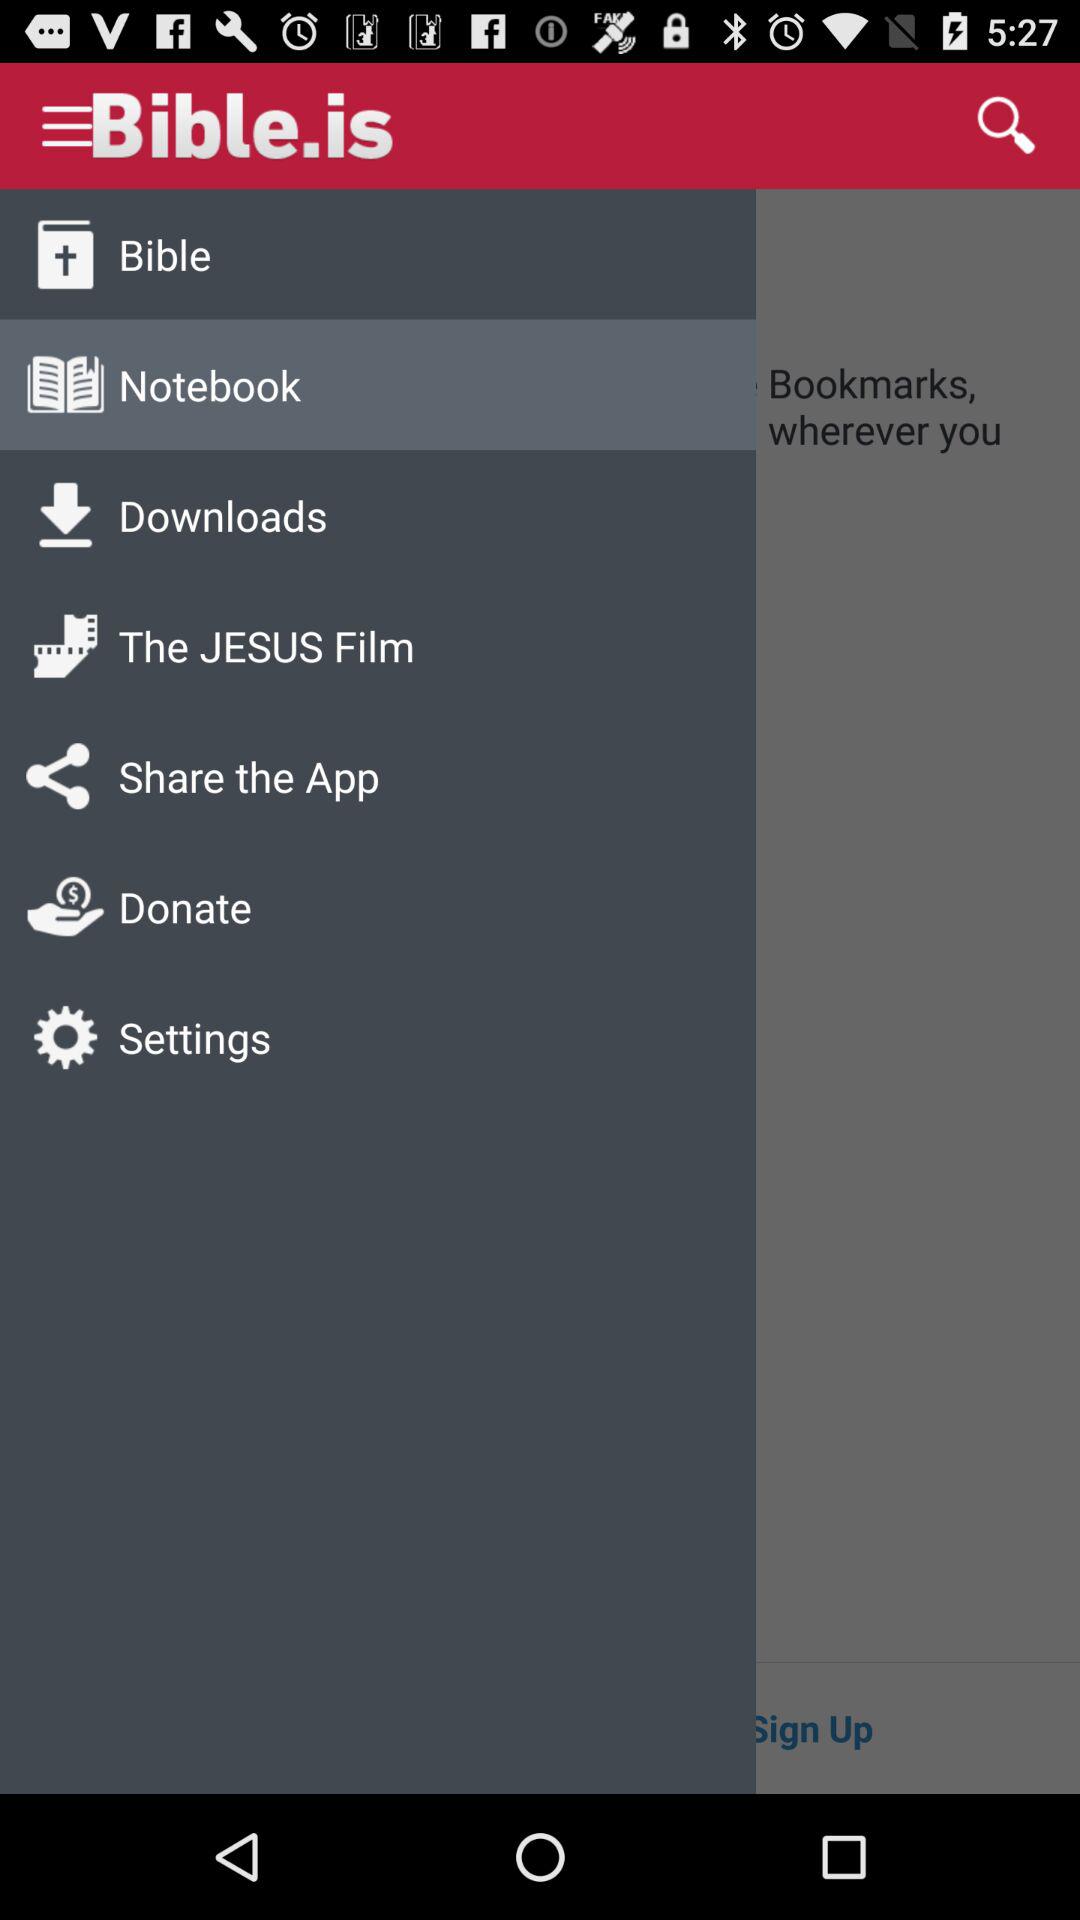 This screenshot has width=1080, height=1920. Describe the element at coordinates (64, 646) in the screenshot. I see `click on the icon beside the jesus film` at that location.